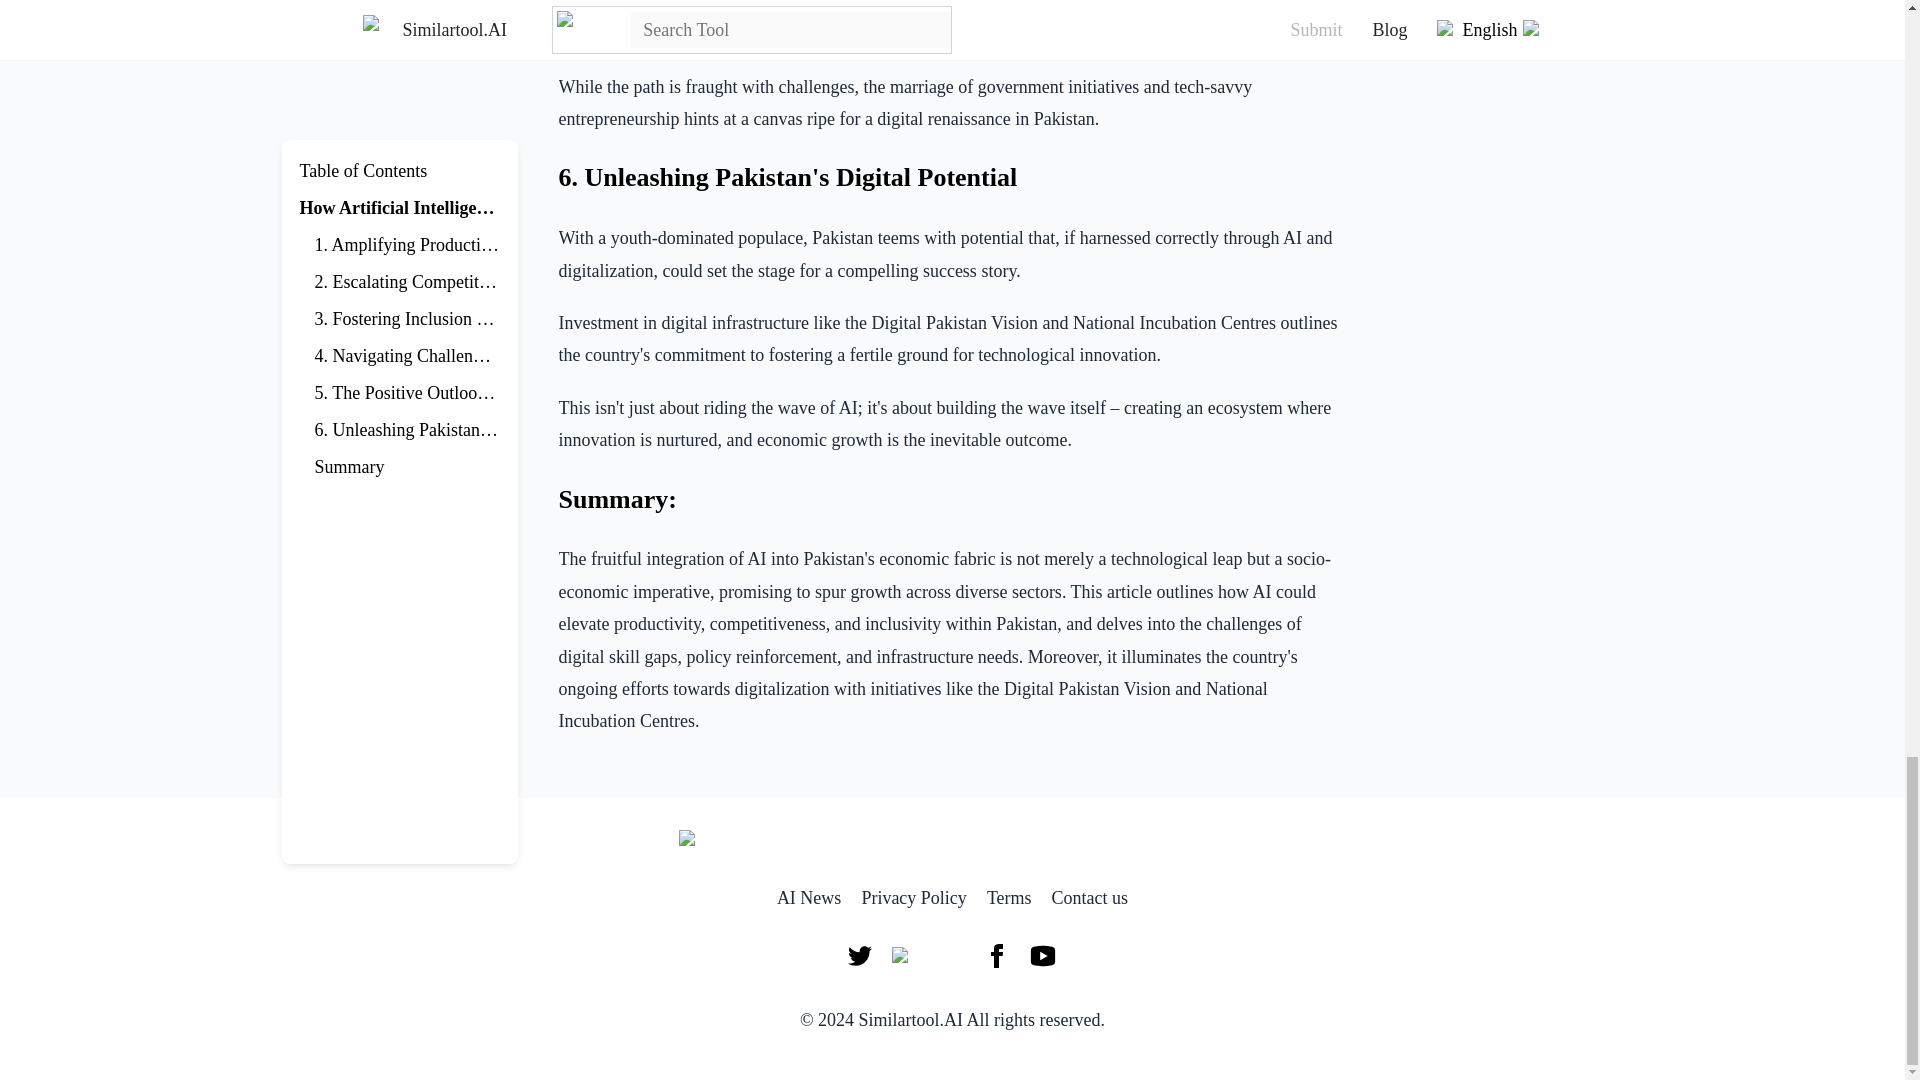  I want to click on AI News, so click(810, 898).